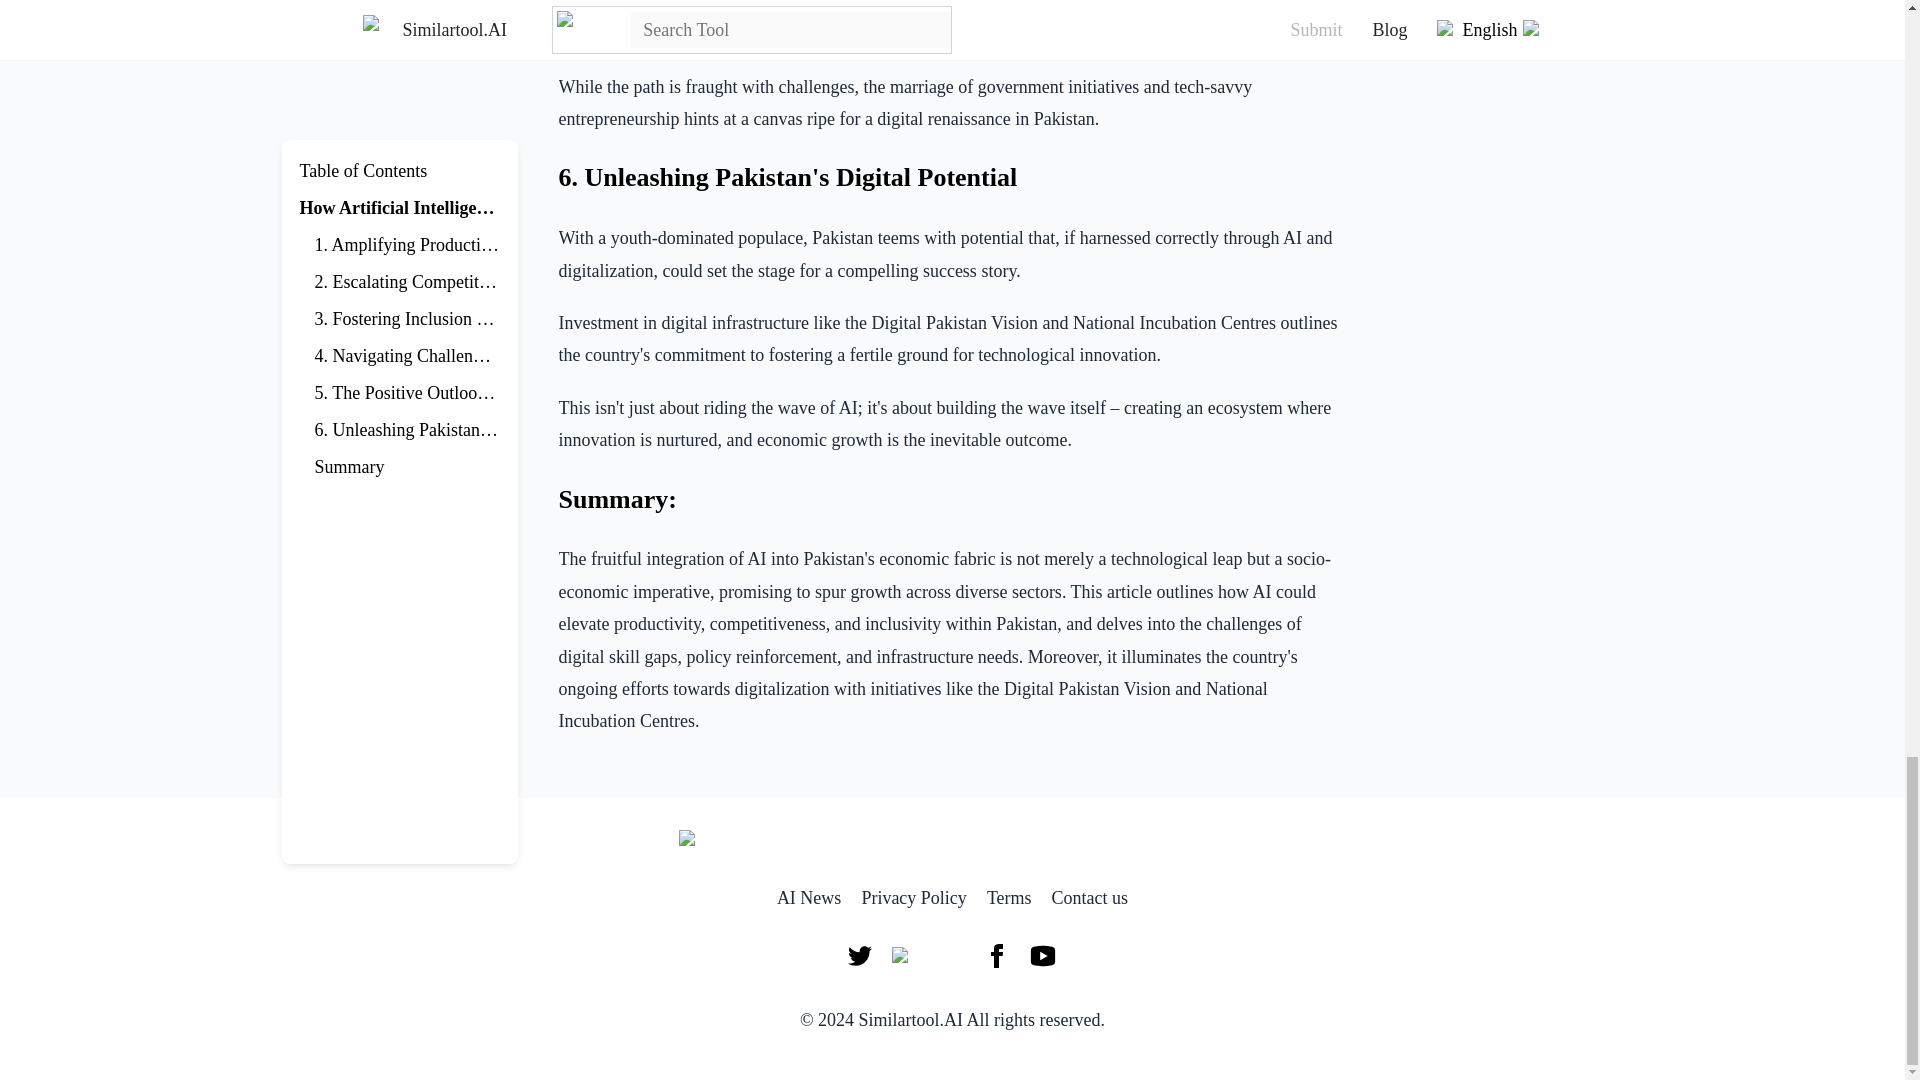  I want to click on AI News, so click(810, 898).